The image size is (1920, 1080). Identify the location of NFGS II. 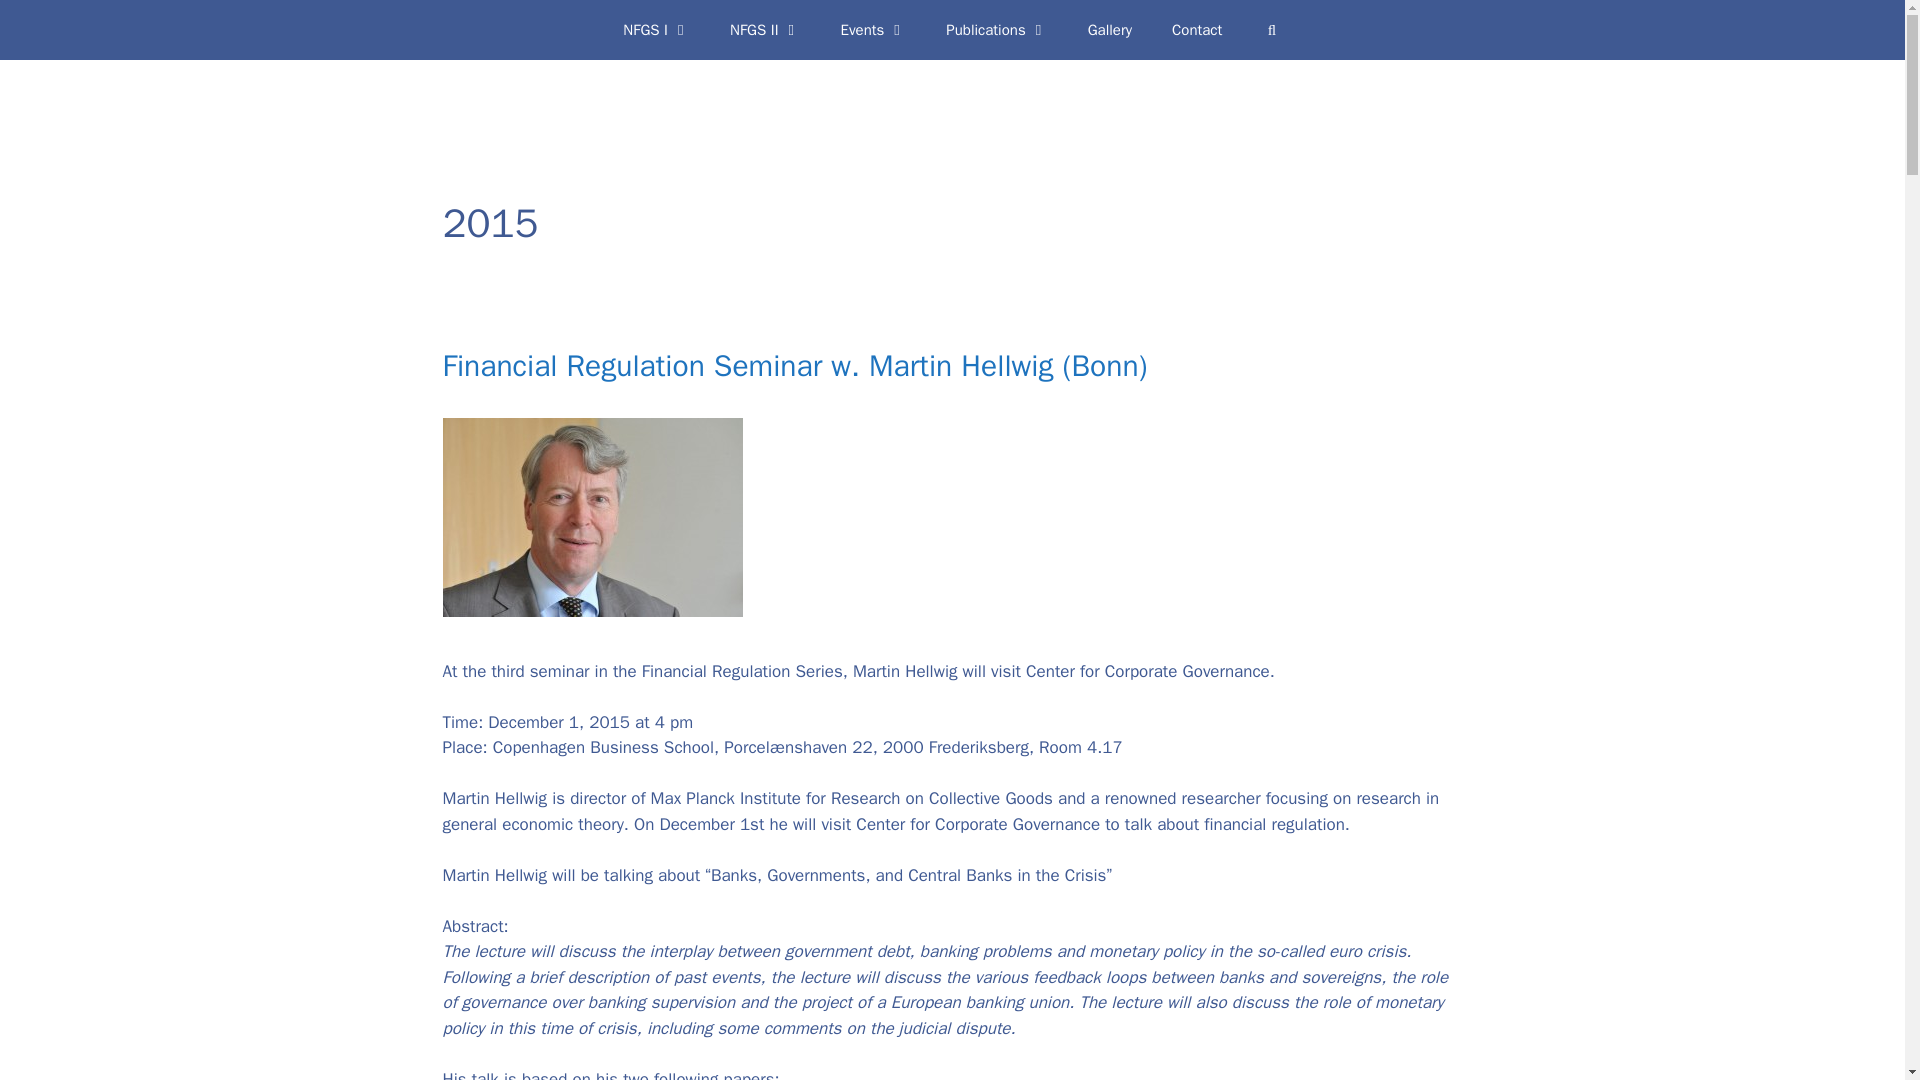
(766, 30).